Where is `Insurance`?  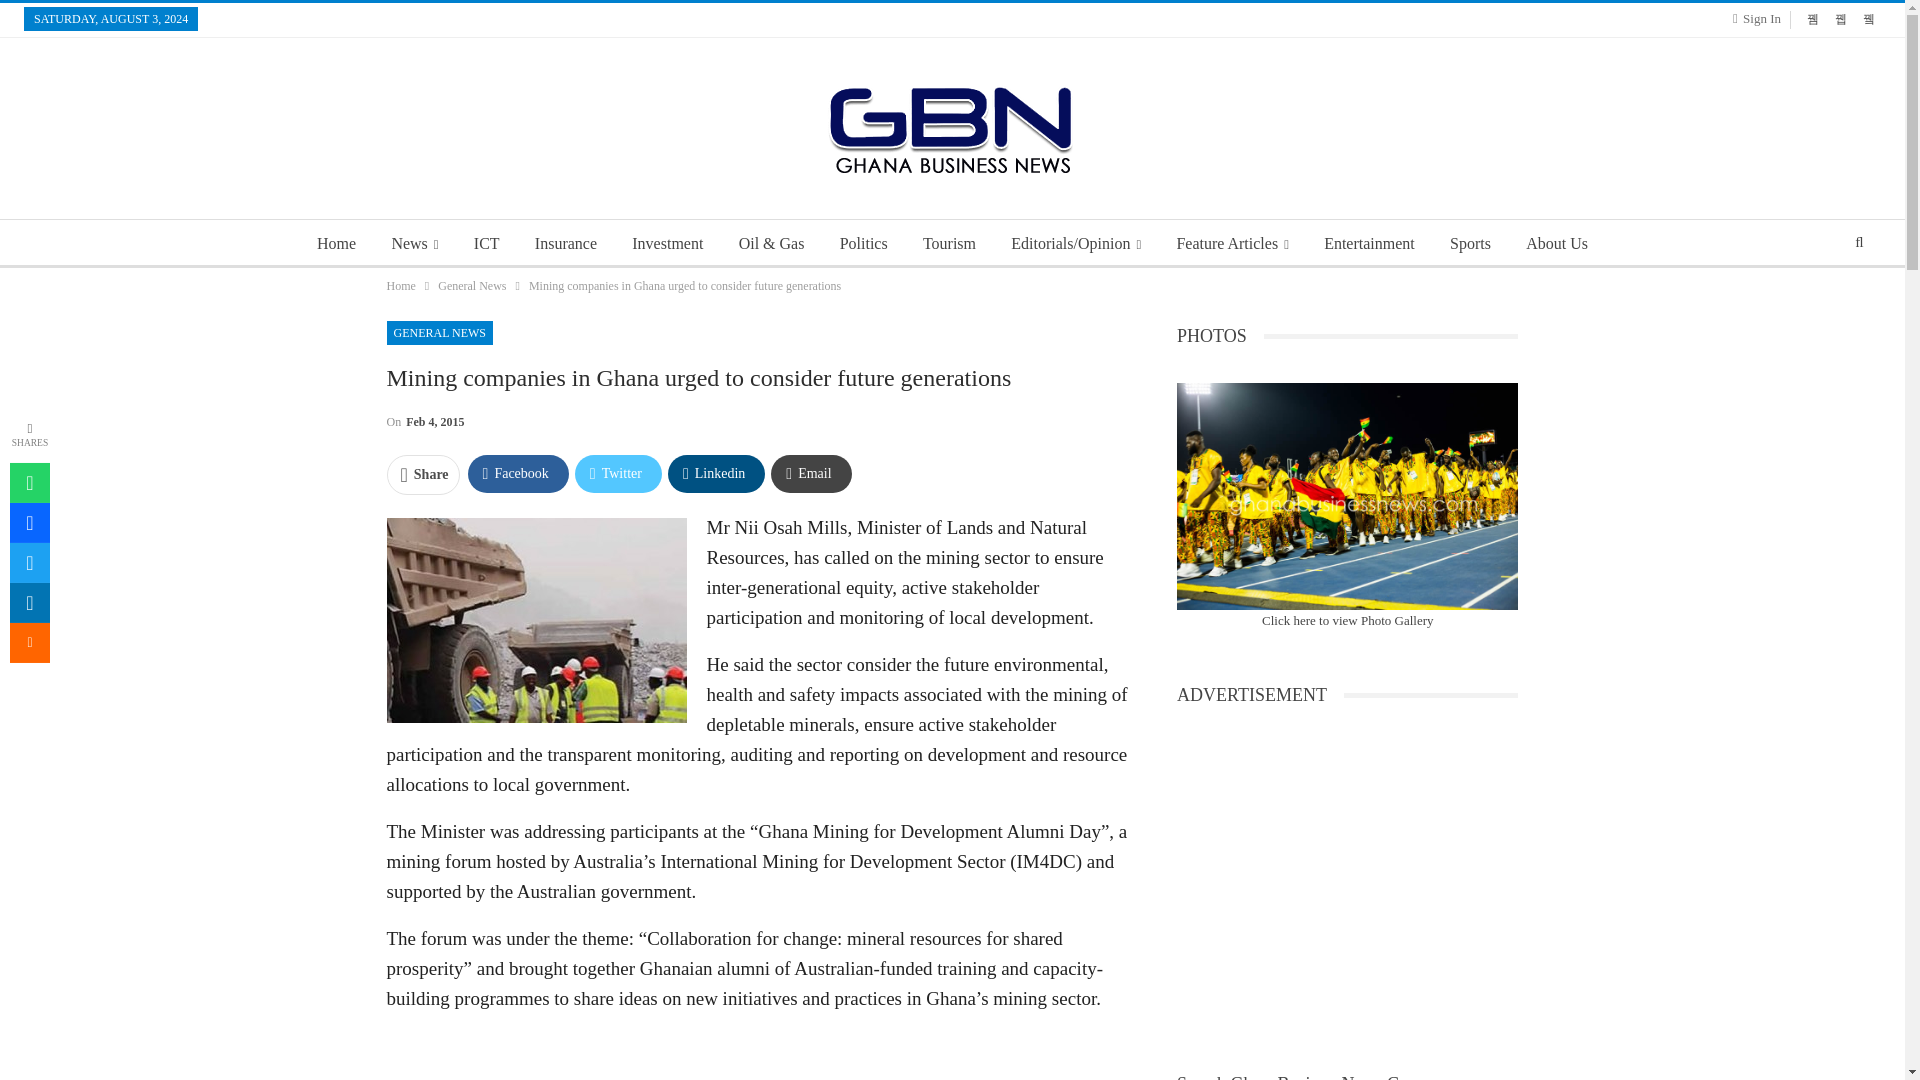 Insurance is located at coordinates (565, 244).